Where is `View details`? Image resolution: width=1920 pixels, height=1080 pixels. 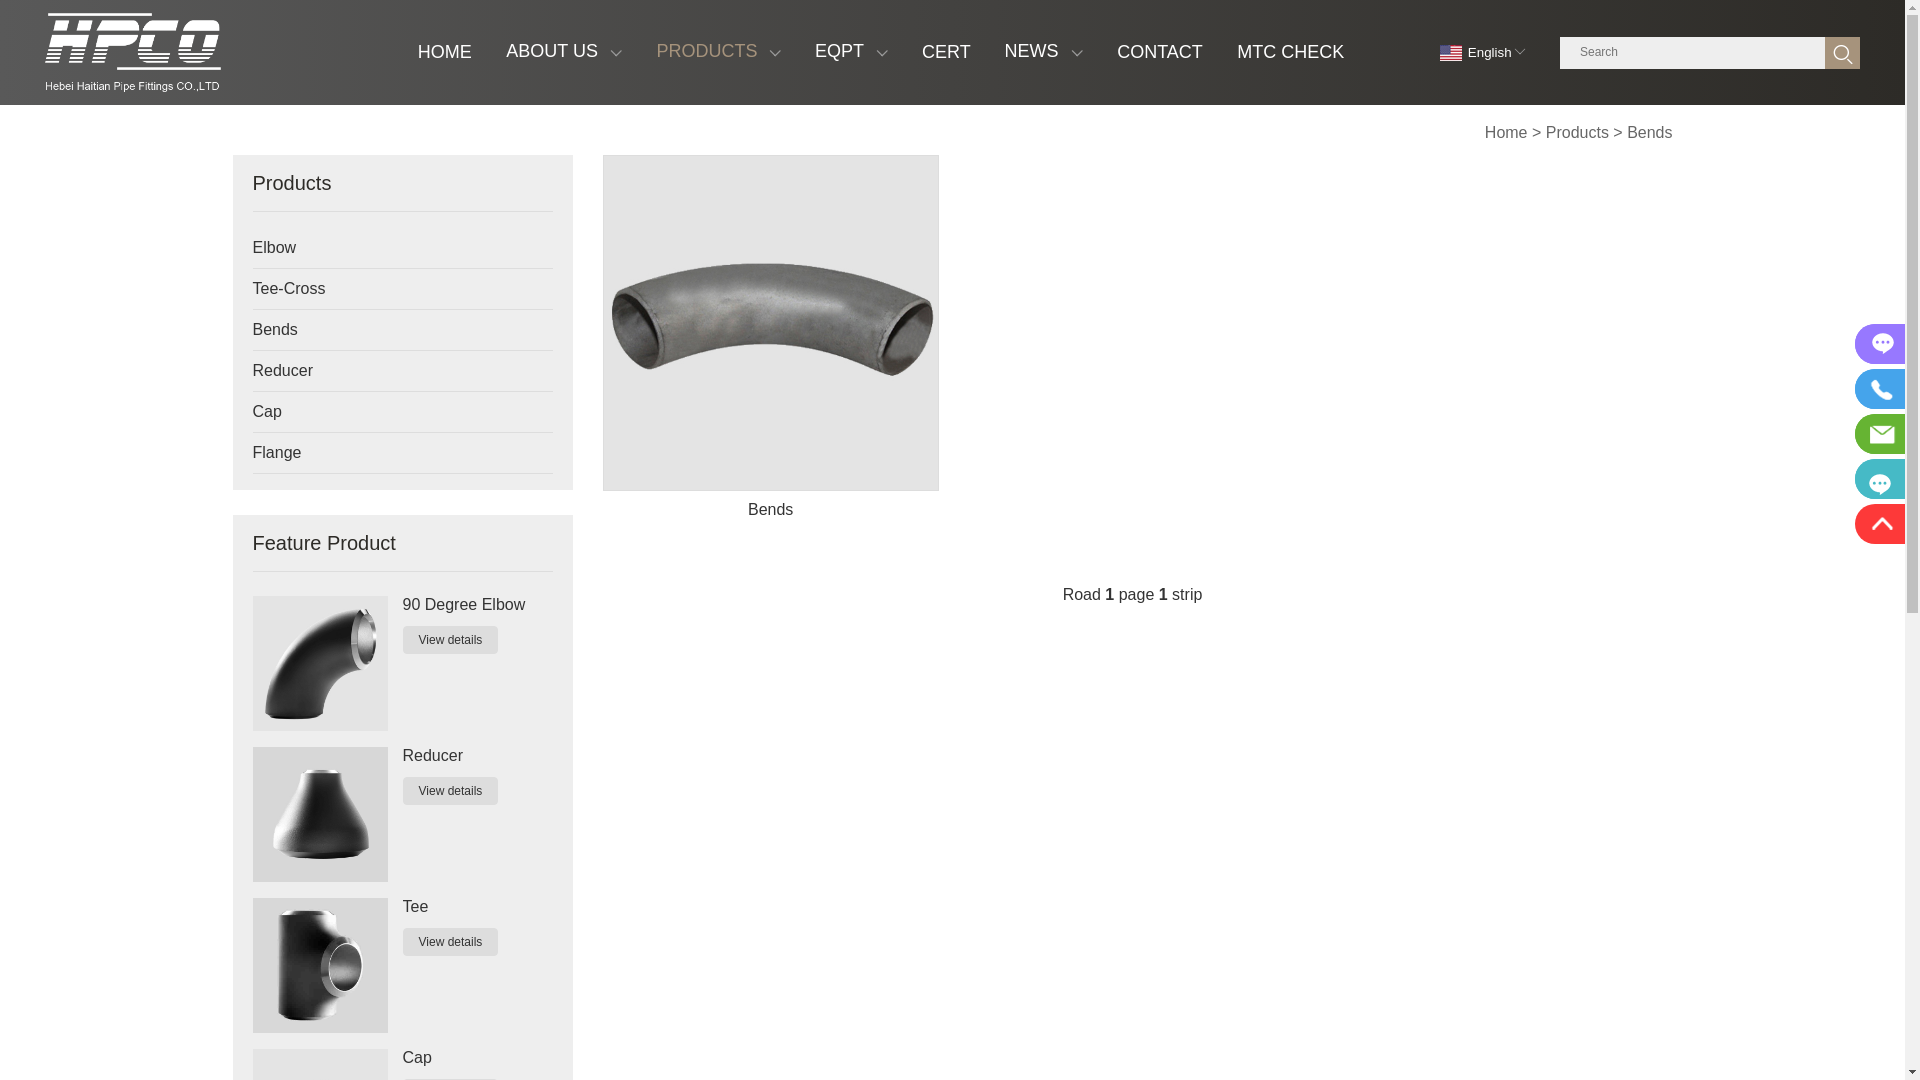 View details is located at coordinates (450, 640).